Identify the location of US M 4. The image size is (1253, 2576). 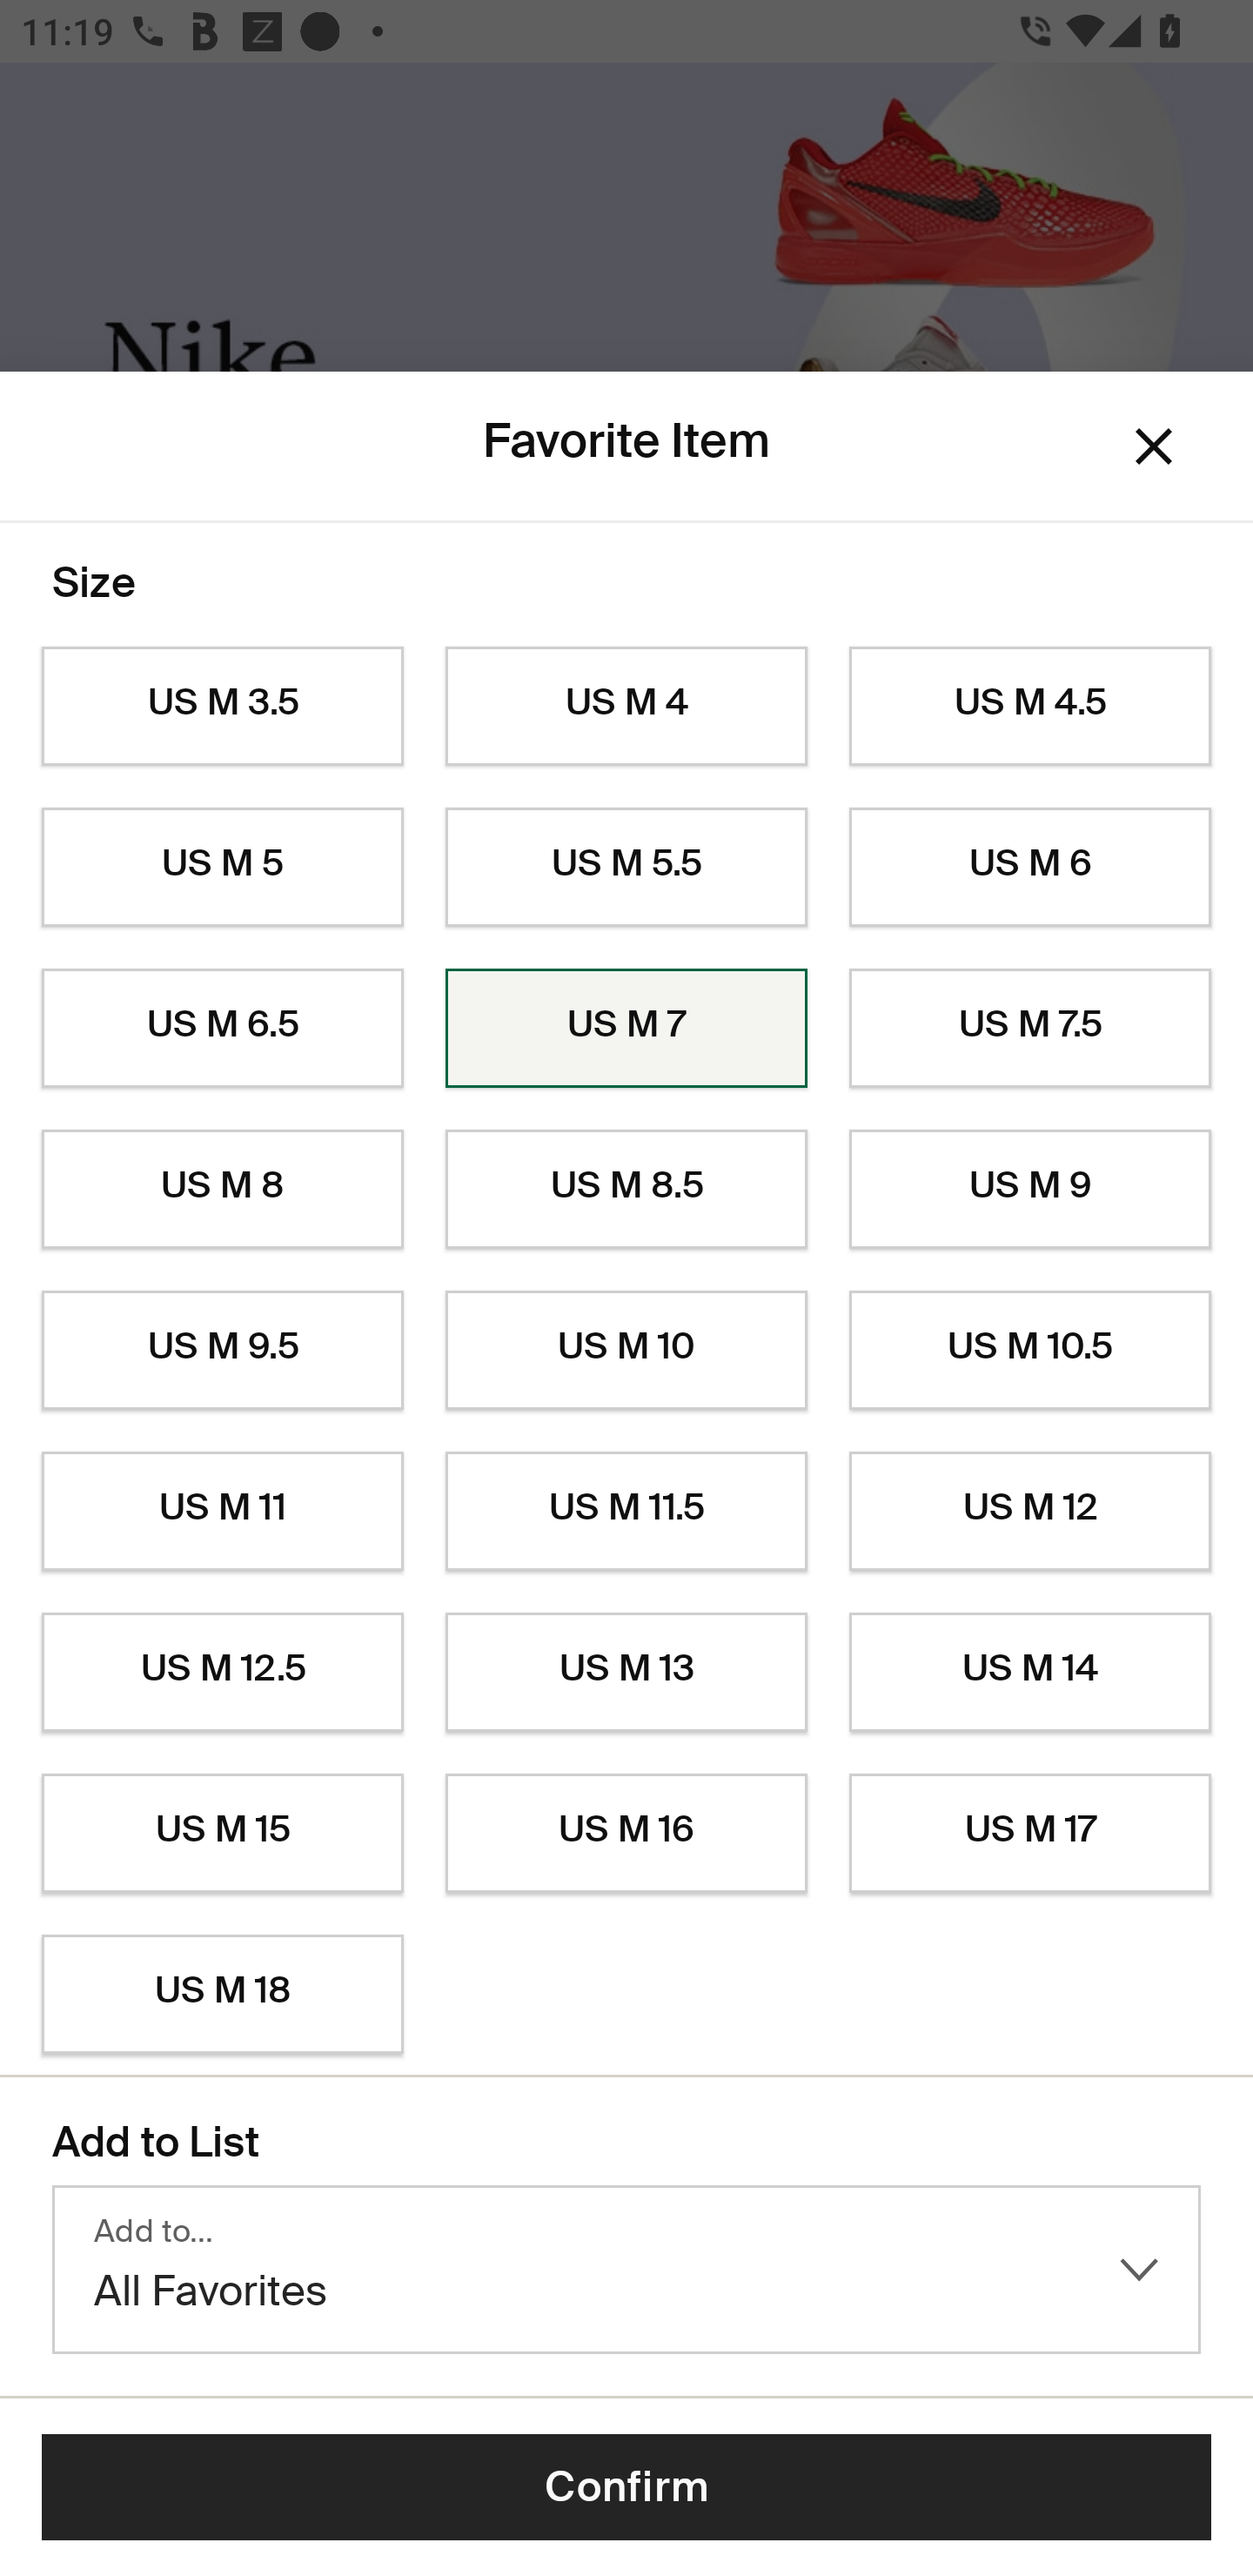
(626, 707).